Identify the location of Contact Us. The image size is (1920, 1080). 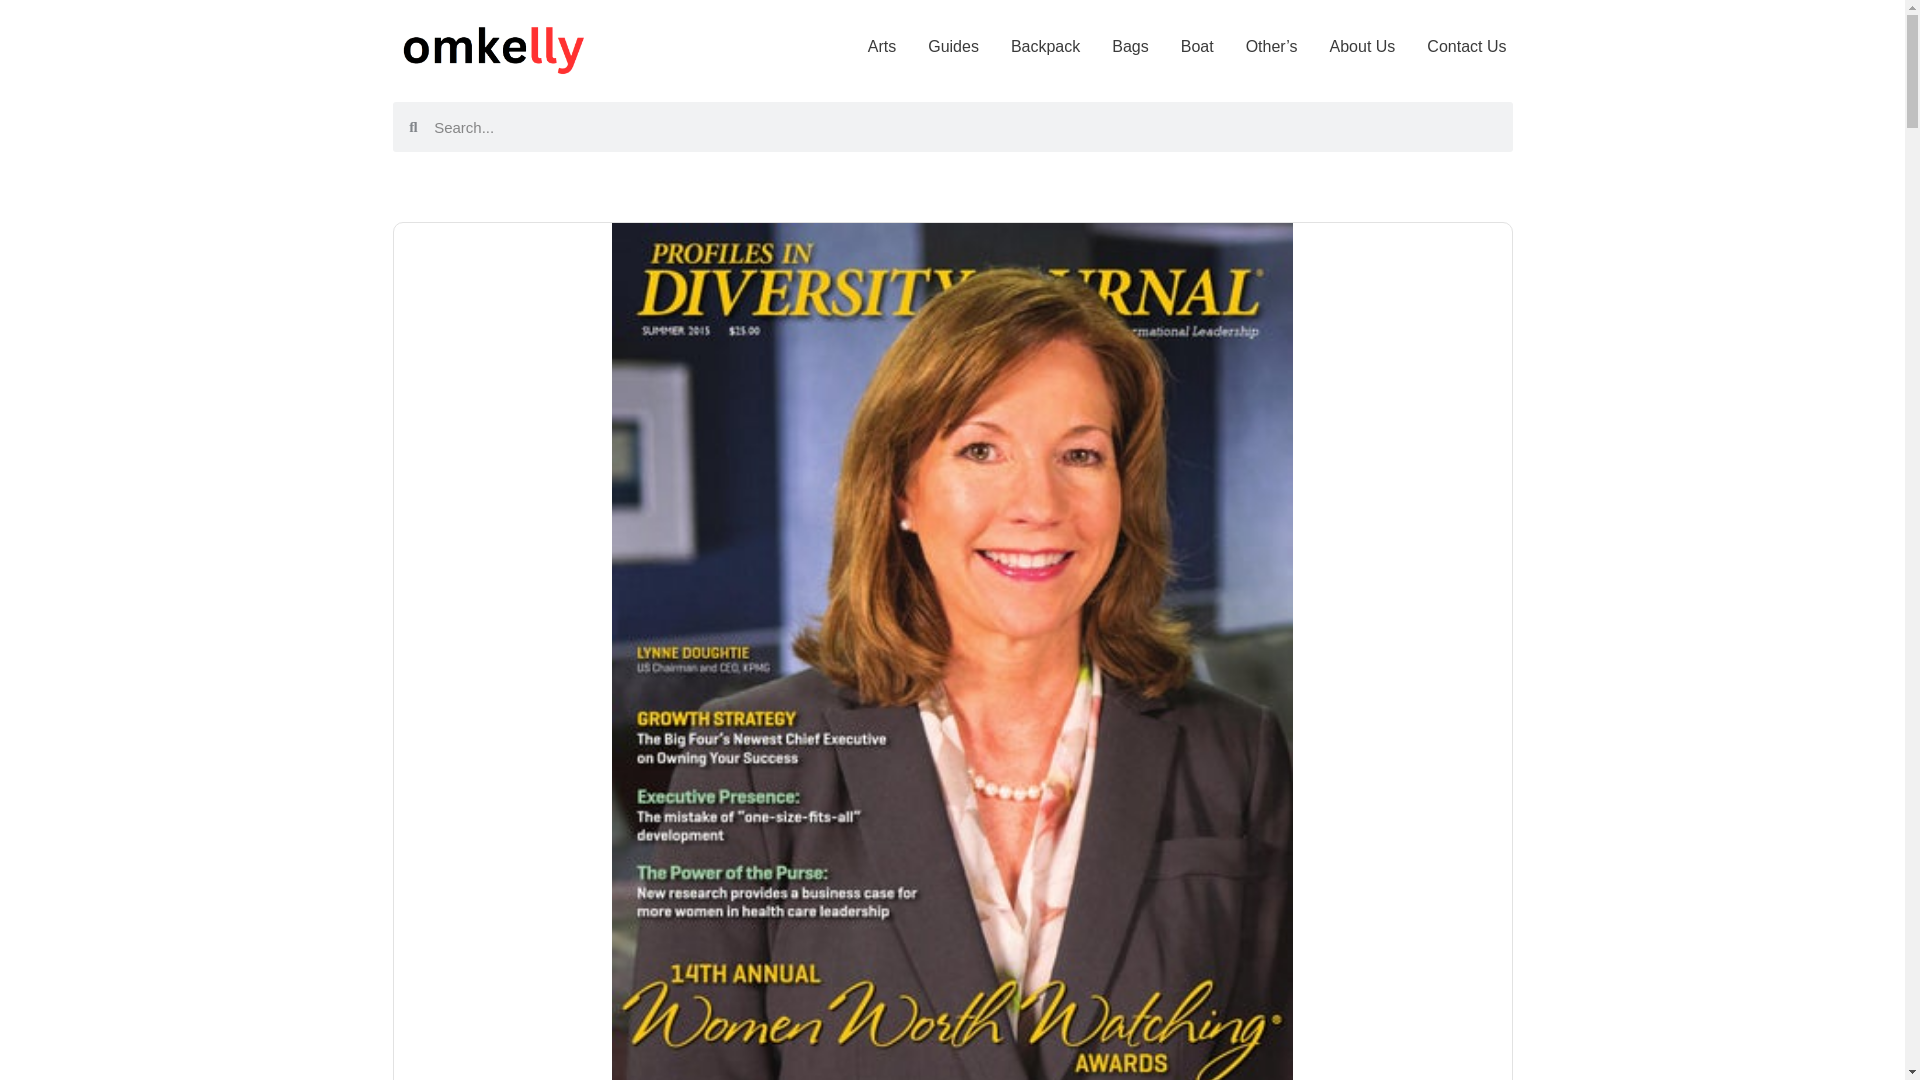
(1466, 46).